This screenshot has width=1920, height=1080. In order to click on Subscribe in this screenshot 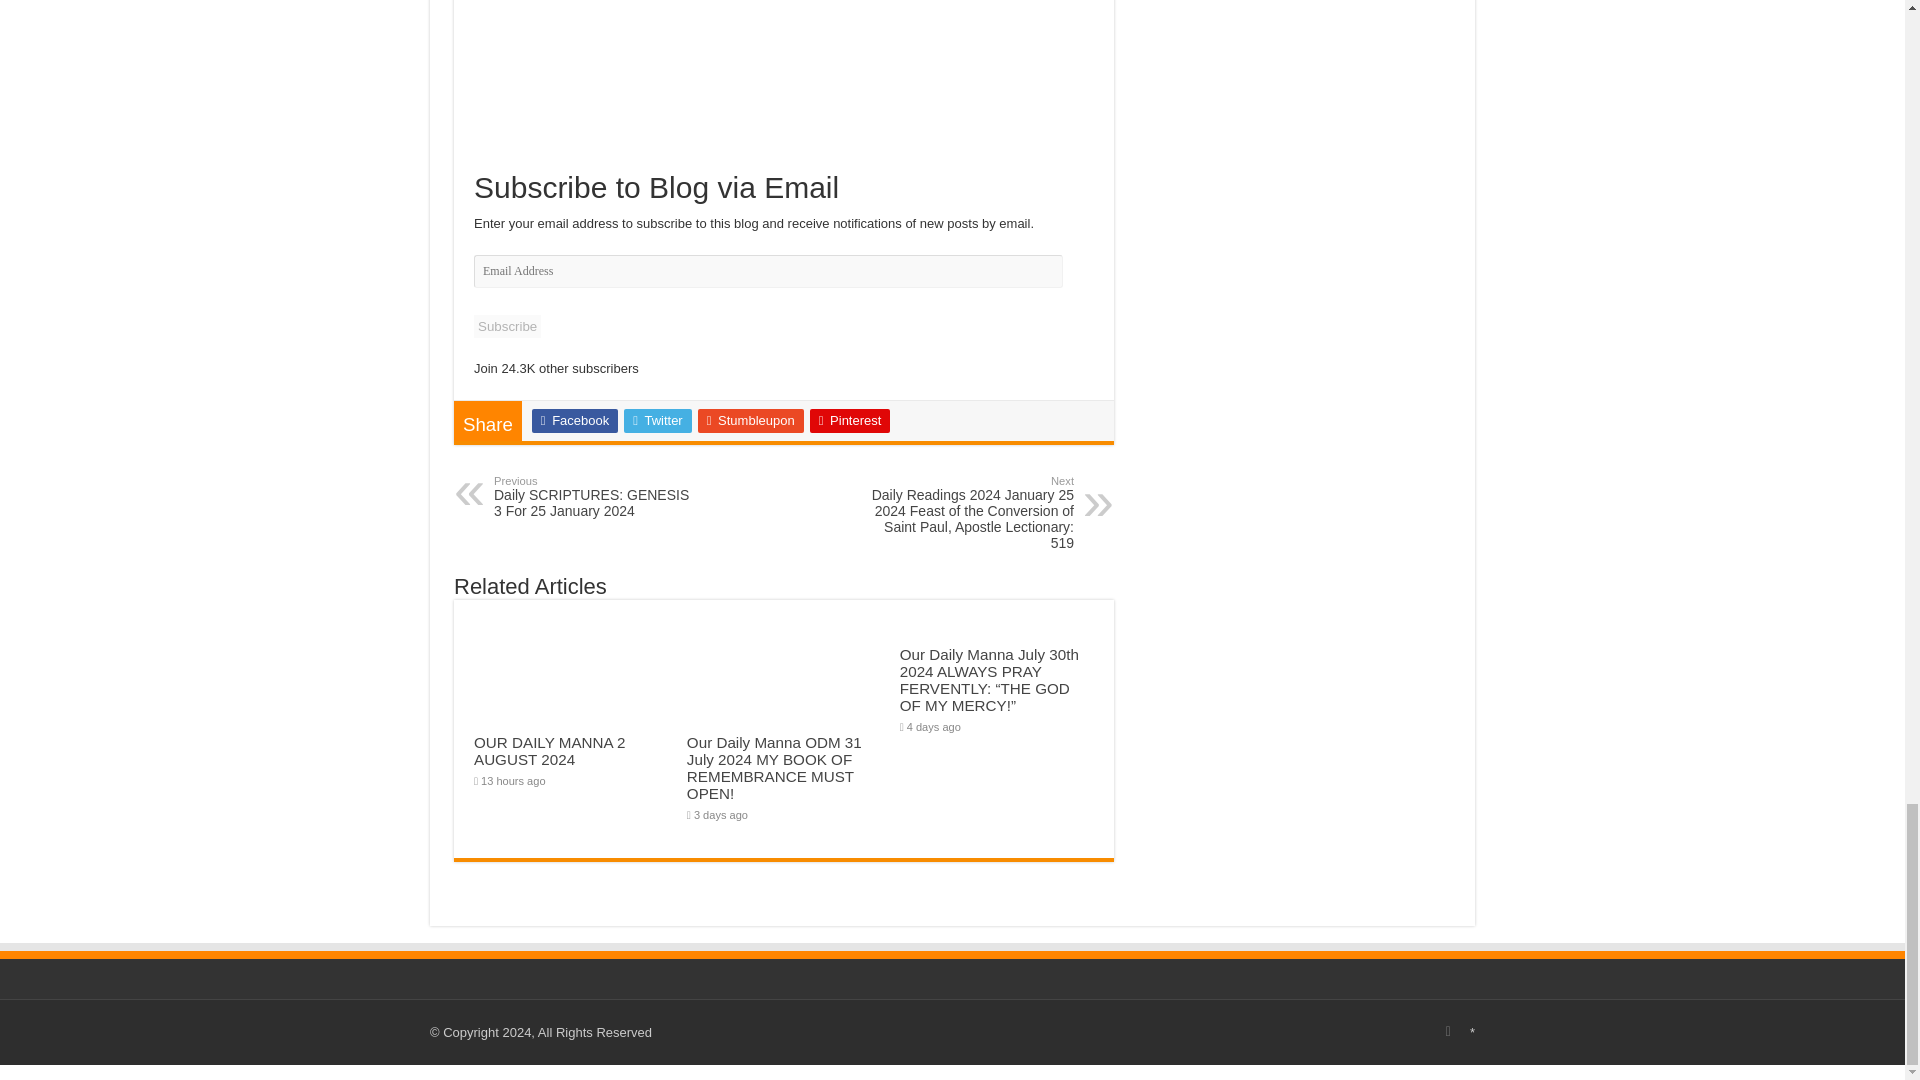, I will do `click(574, 421)`.